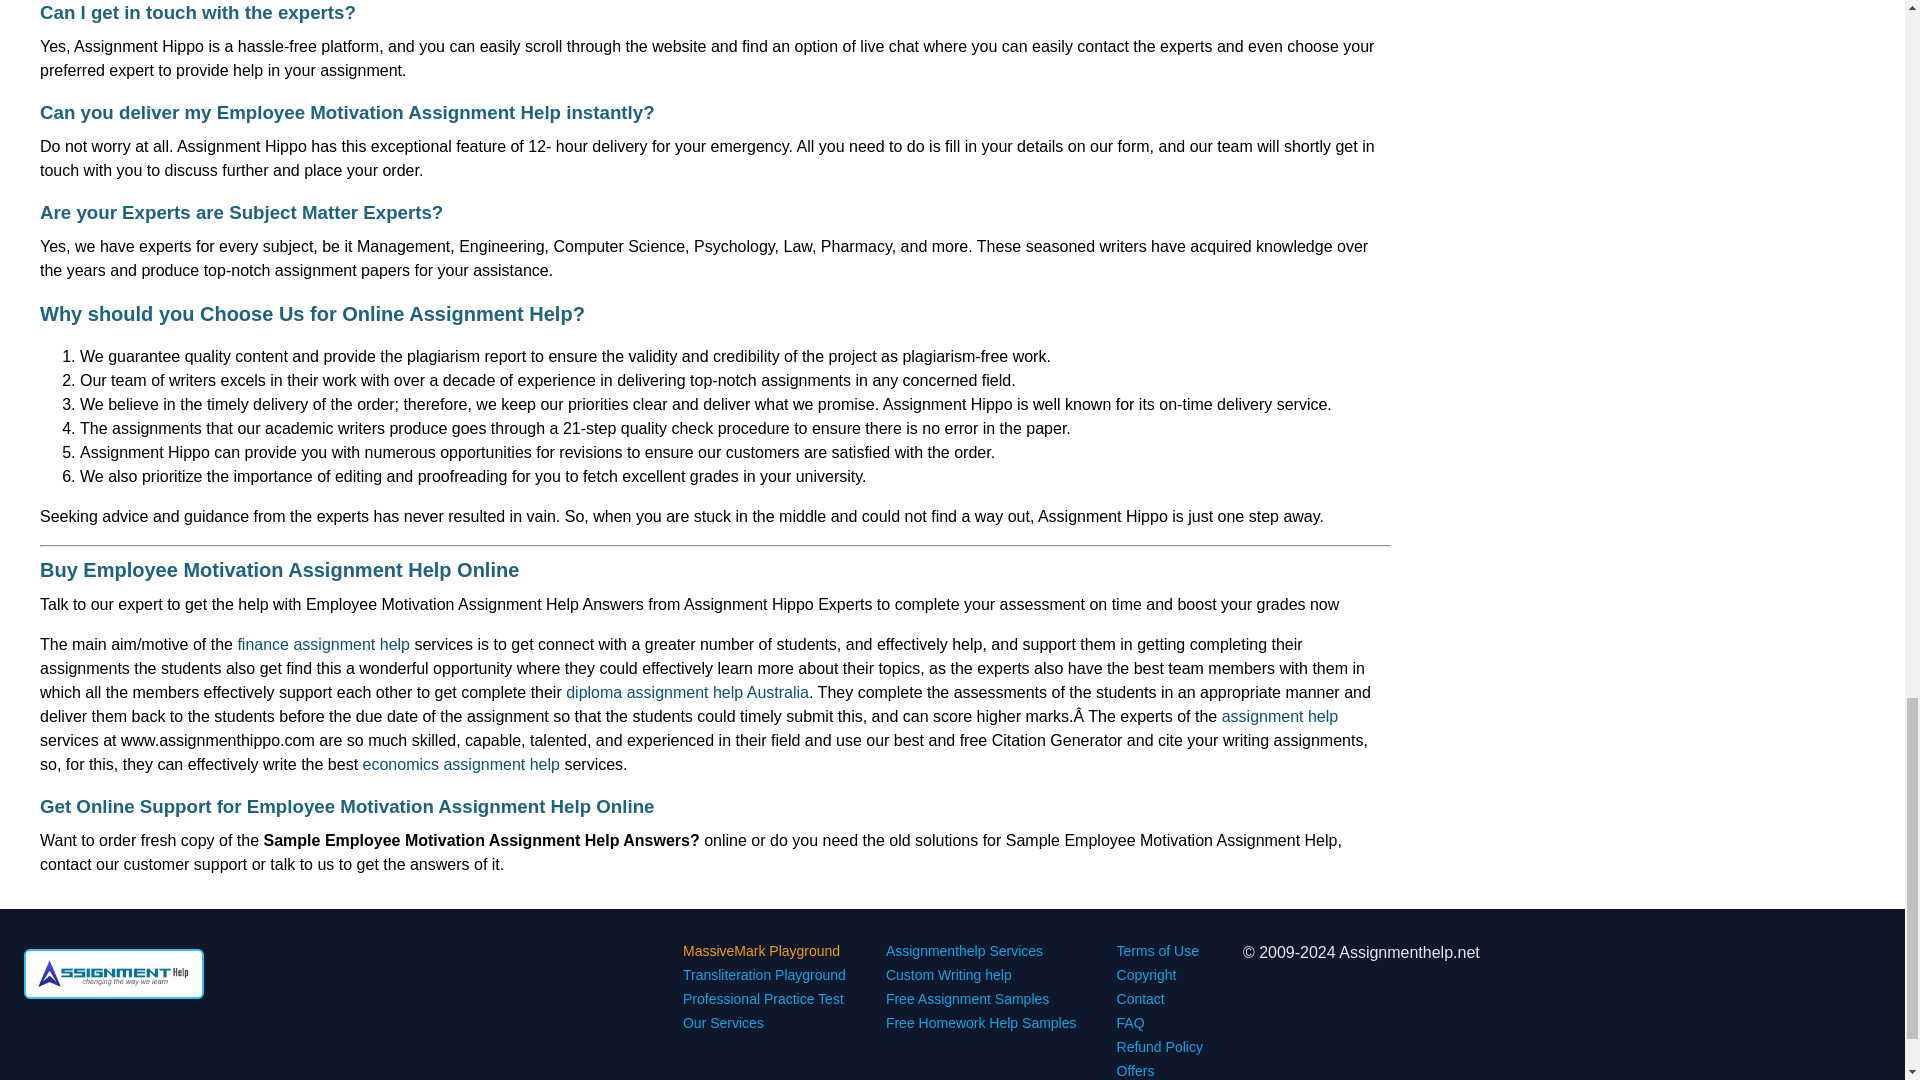  Describe the element at coordinates (764, 998) in the screenshot. I see `Professional Practice Test` at that location.